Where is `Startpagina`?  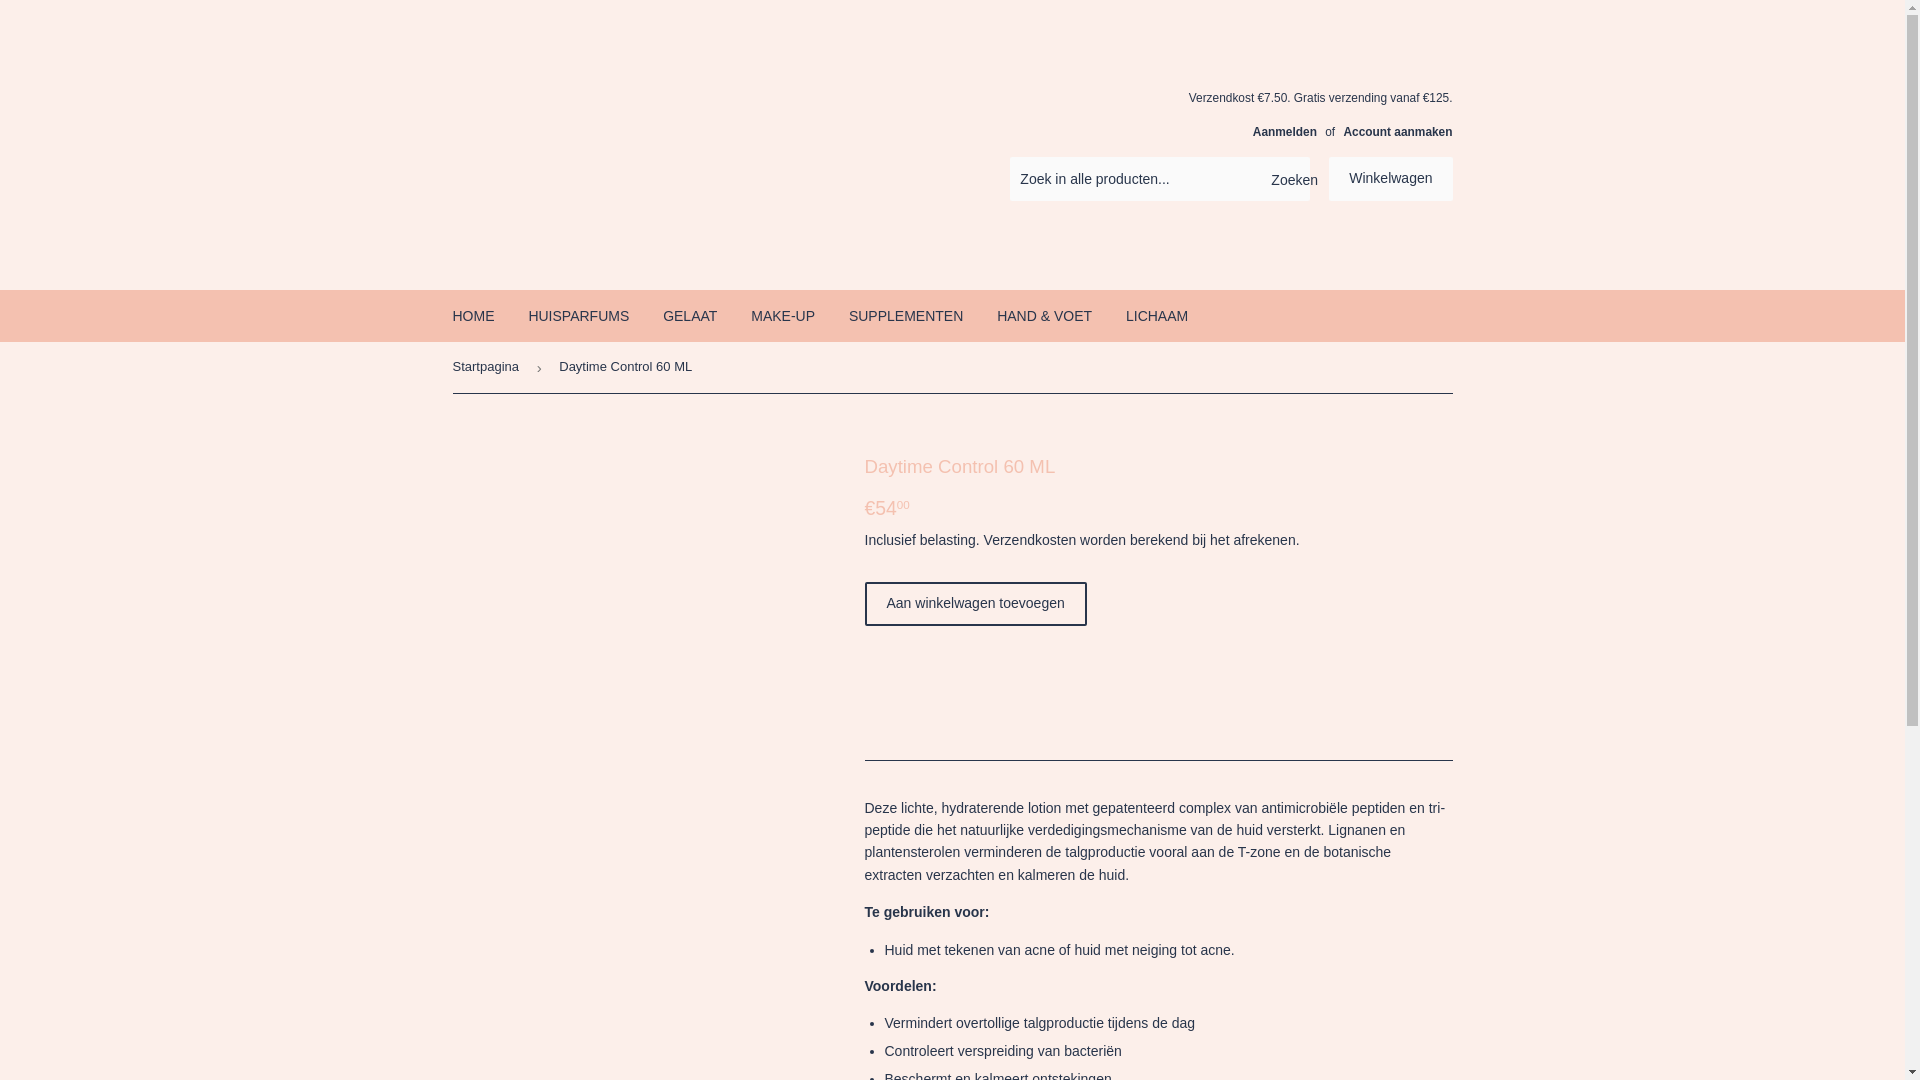
Startpagina is located at coordinates (489, 368).